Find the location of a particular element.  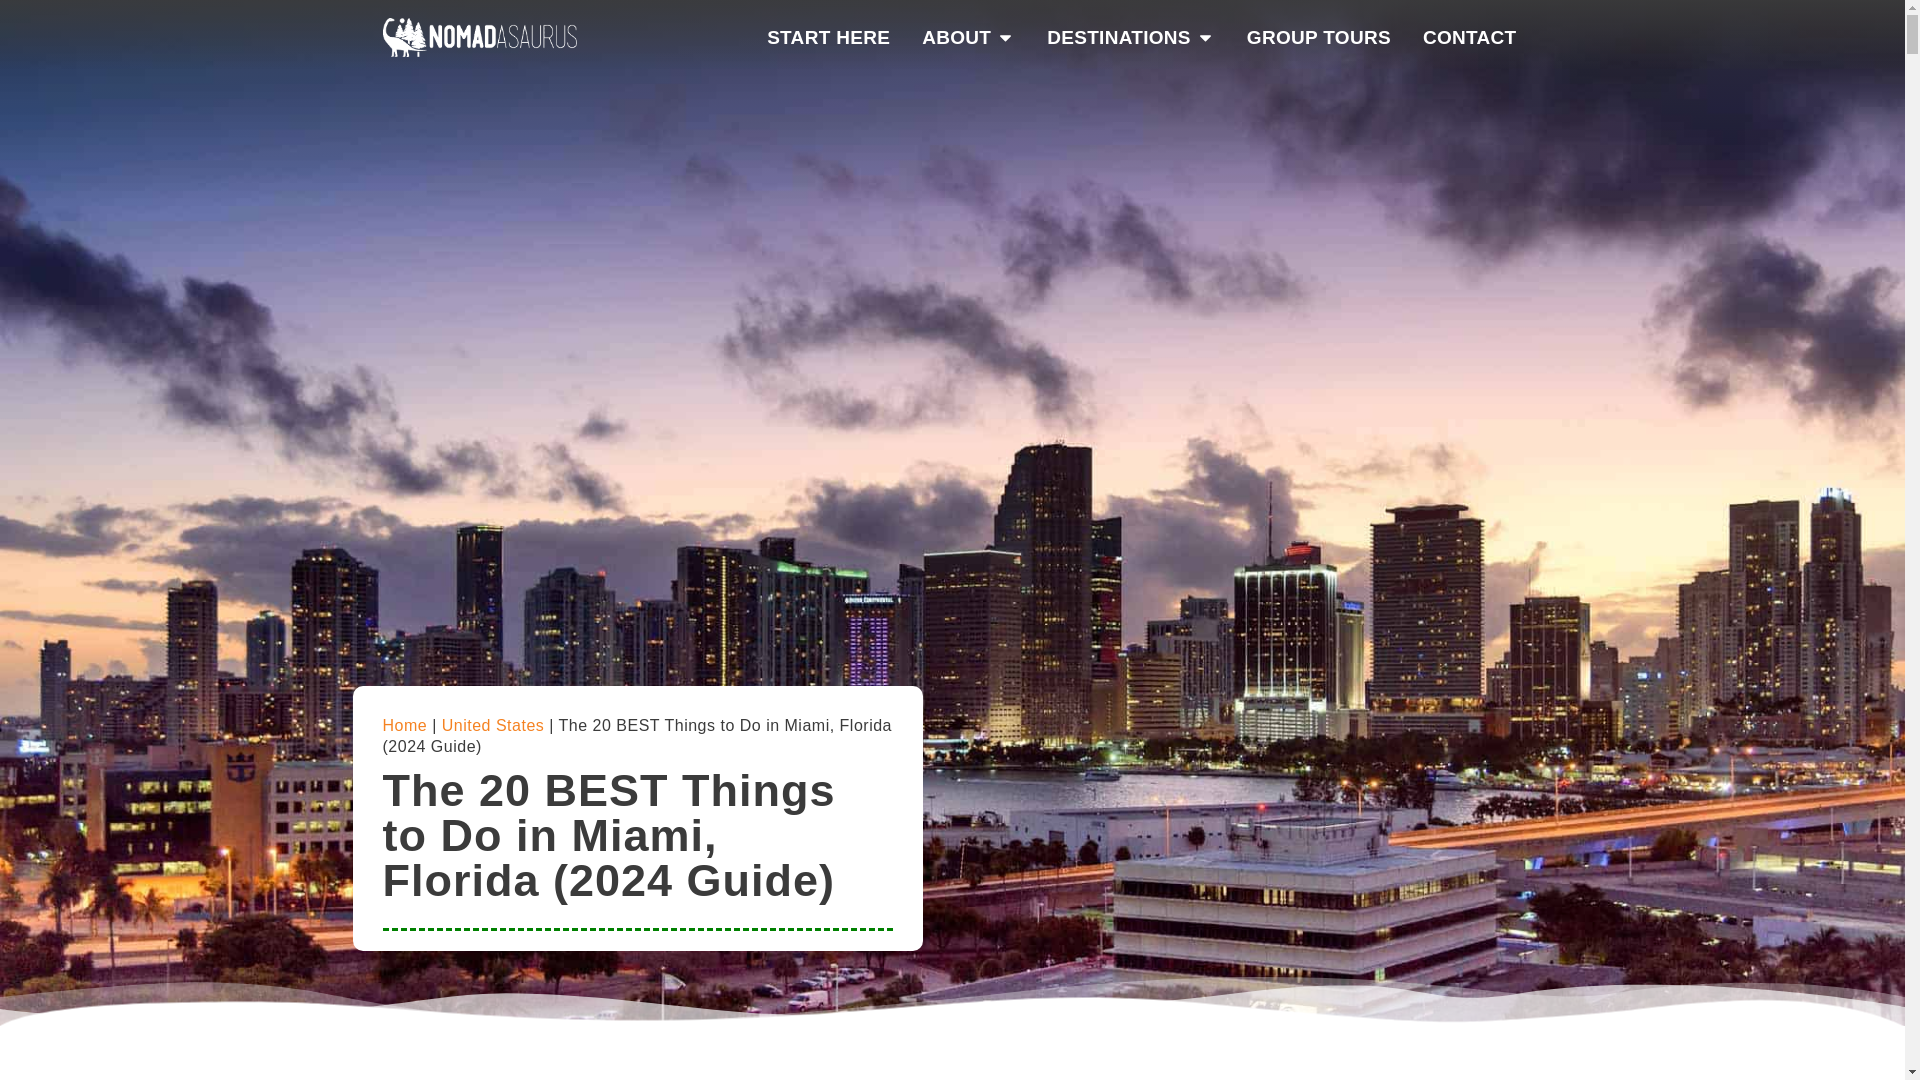

START HERE is located at coordinates (828, 38).